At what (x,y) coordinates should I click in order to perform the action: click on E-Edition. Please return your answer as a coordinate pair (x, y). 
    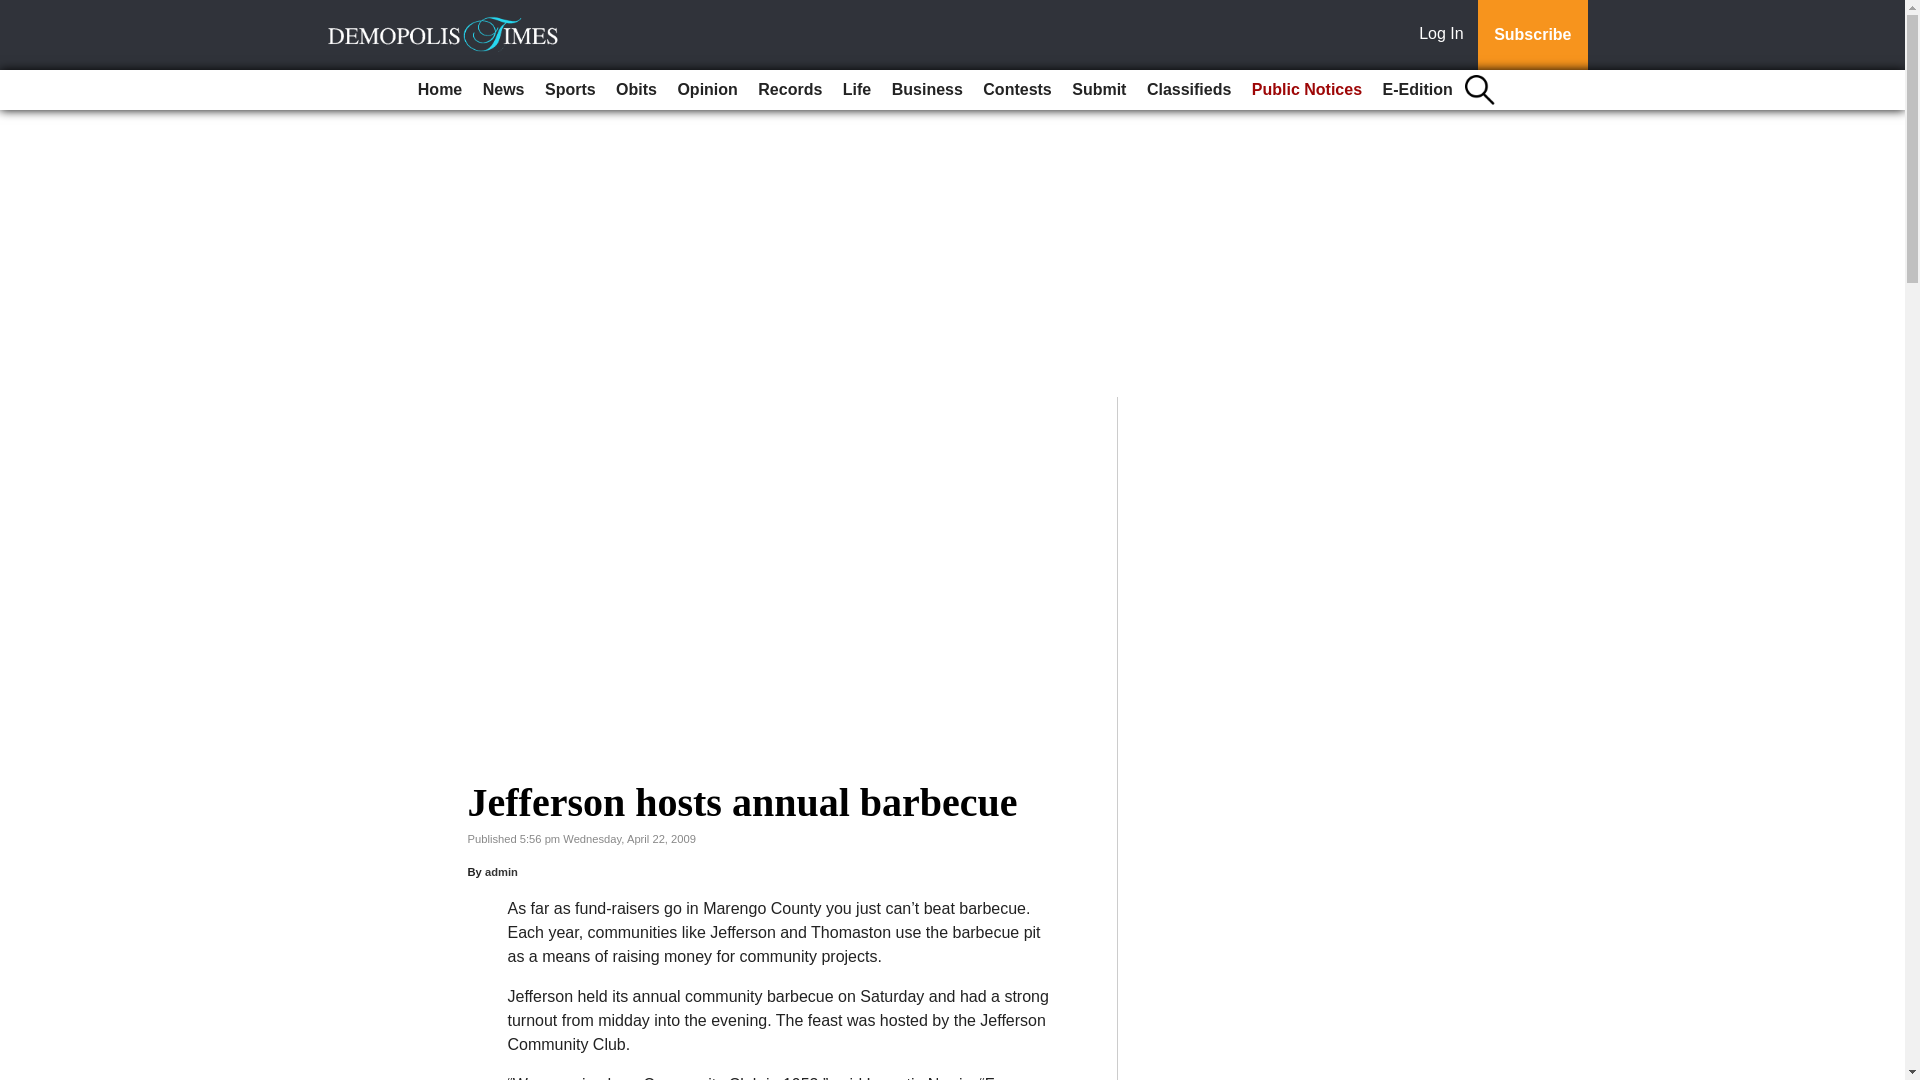
    Looking at the image, I should click on (1418, 90).